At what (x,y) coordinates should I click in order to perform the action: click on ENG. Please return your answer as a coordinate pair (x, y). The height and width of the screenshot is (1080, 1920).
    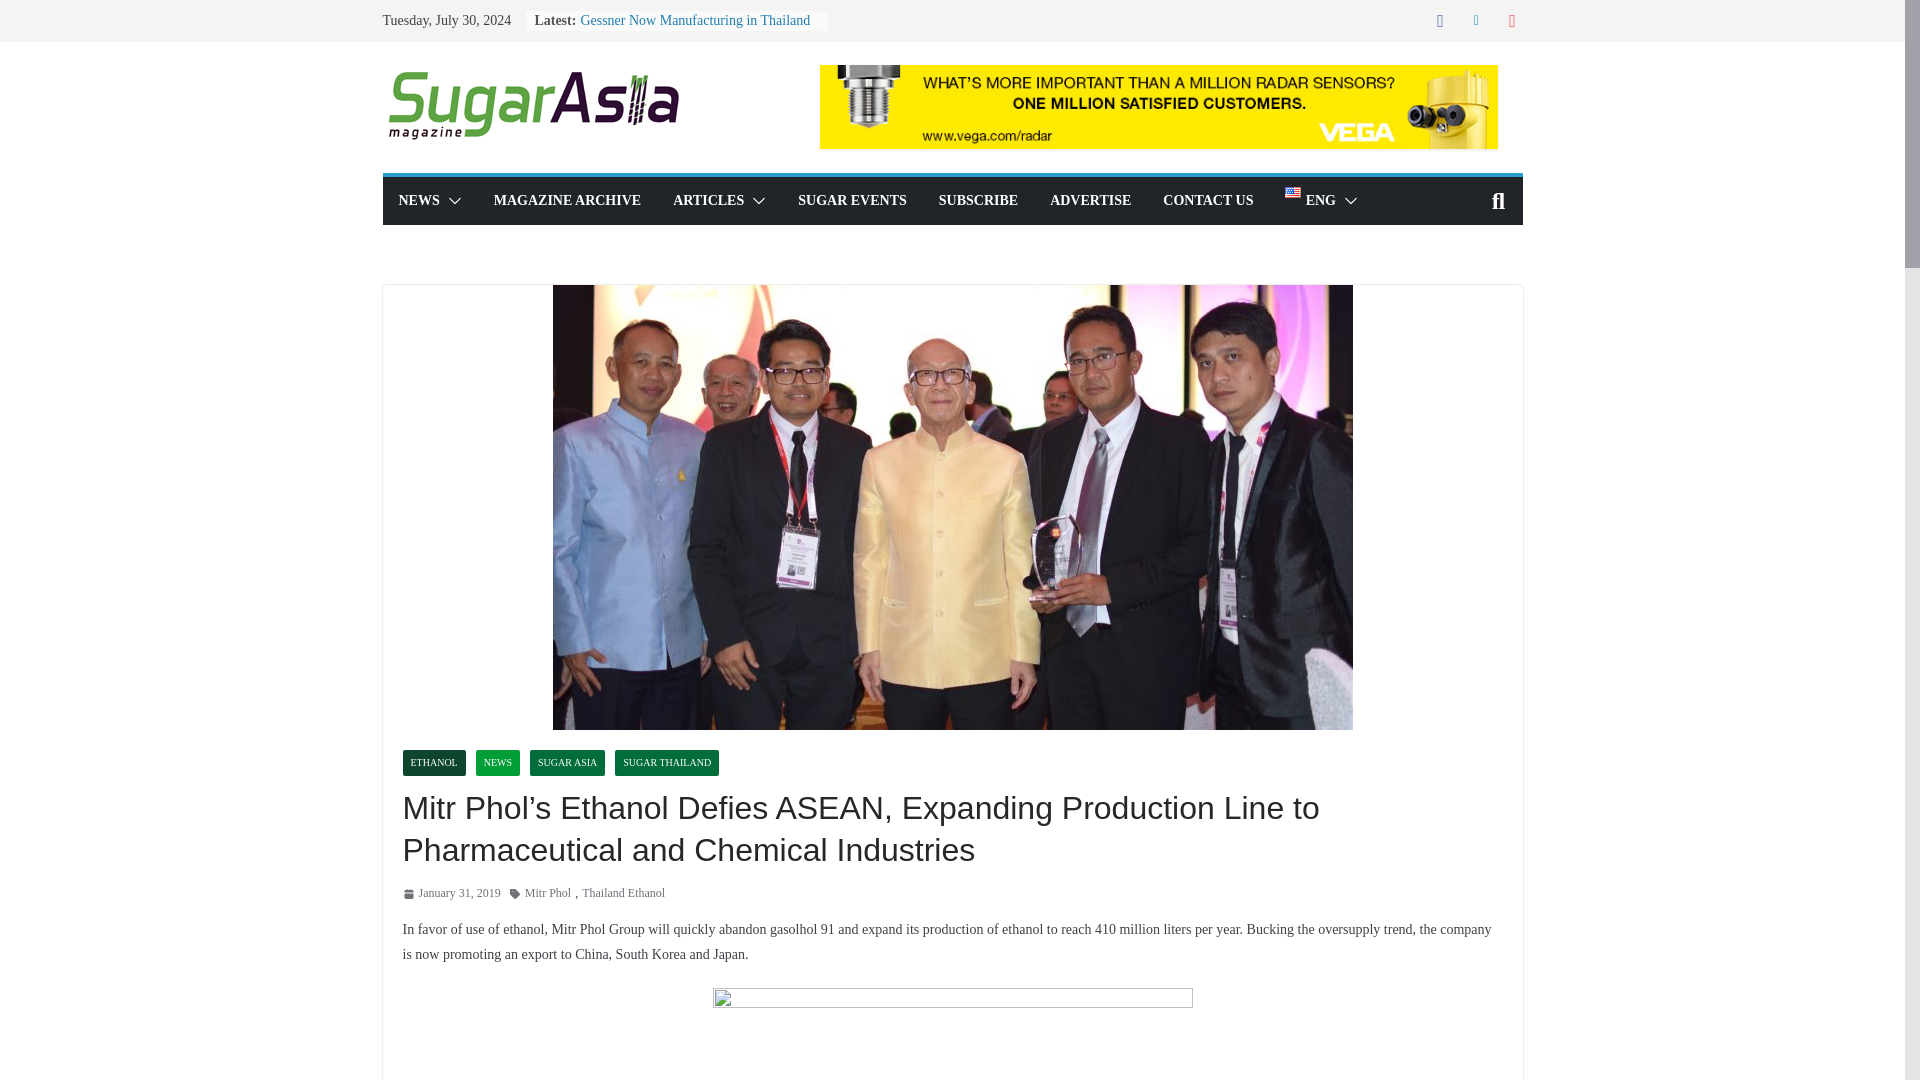
    Looking at the image, I should click on (1310, 200).